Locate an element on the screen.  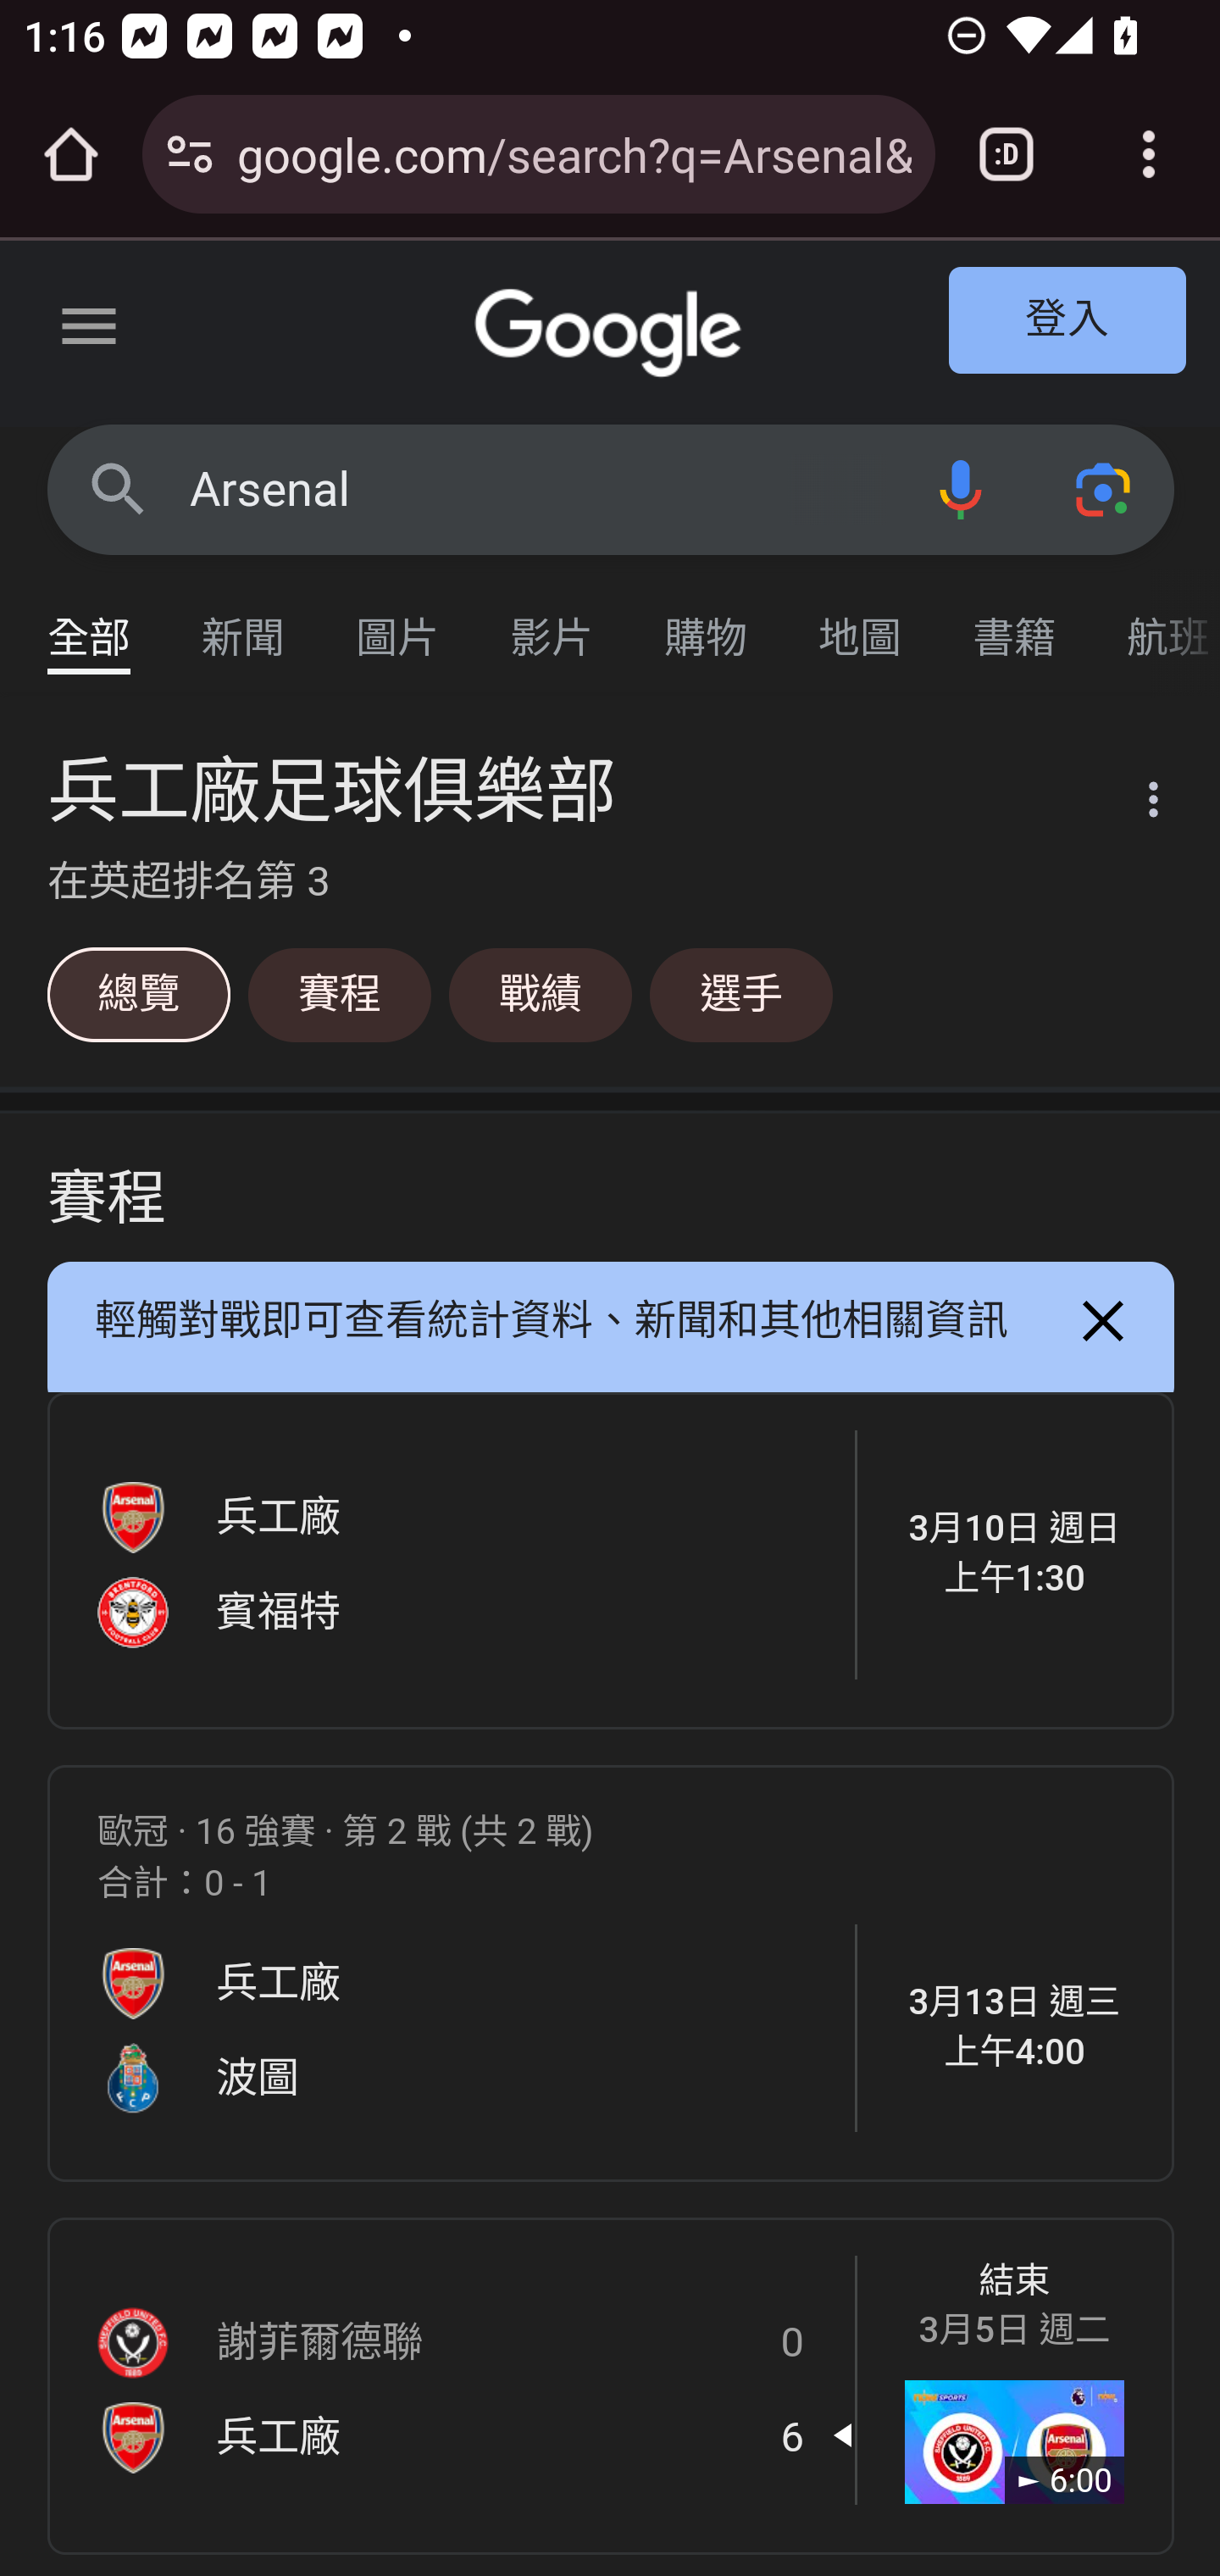
總覽 is located at coordinates (137, 994).